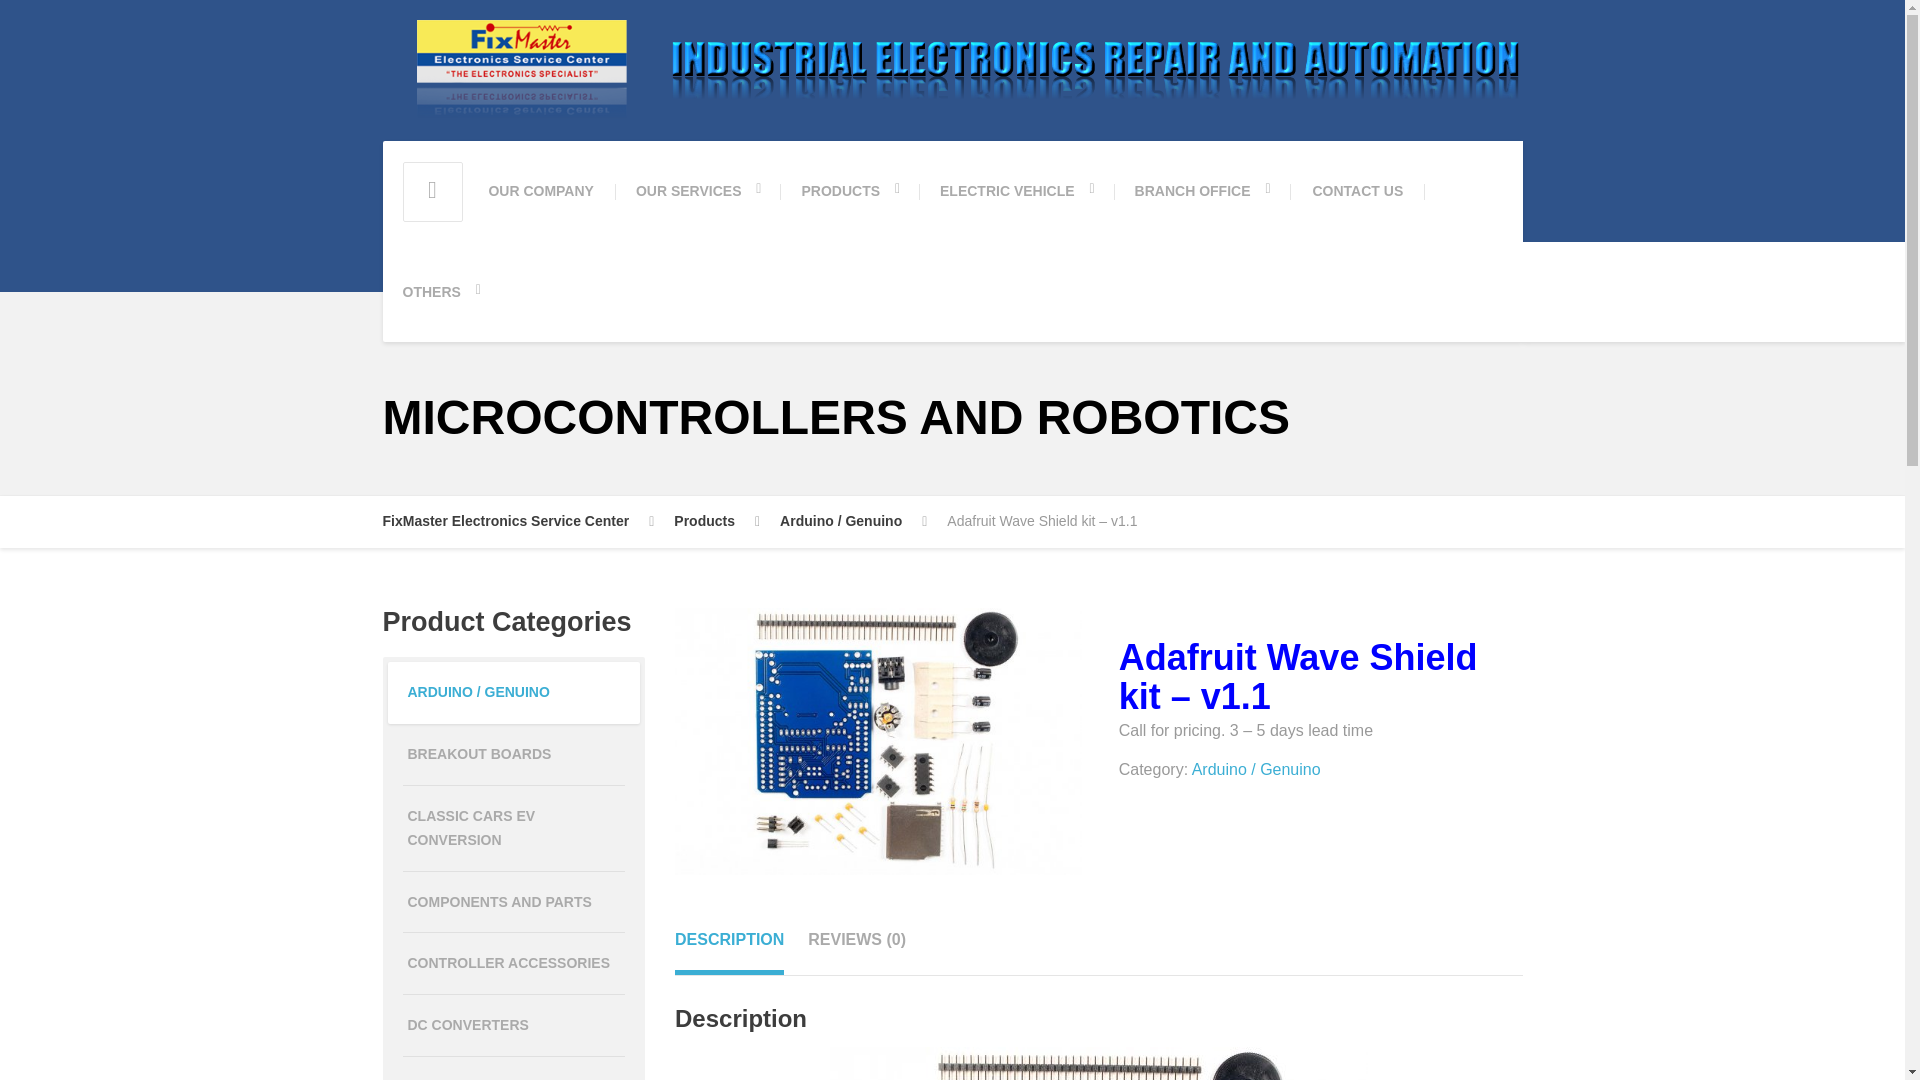 Image resolution: width=1920 pixels, height=1080 pixels. What do you see at coordinates (1017, 190) in the screenshot?
I see `ELECTRIC VEHICLE` at bounding box center [1017, 190].